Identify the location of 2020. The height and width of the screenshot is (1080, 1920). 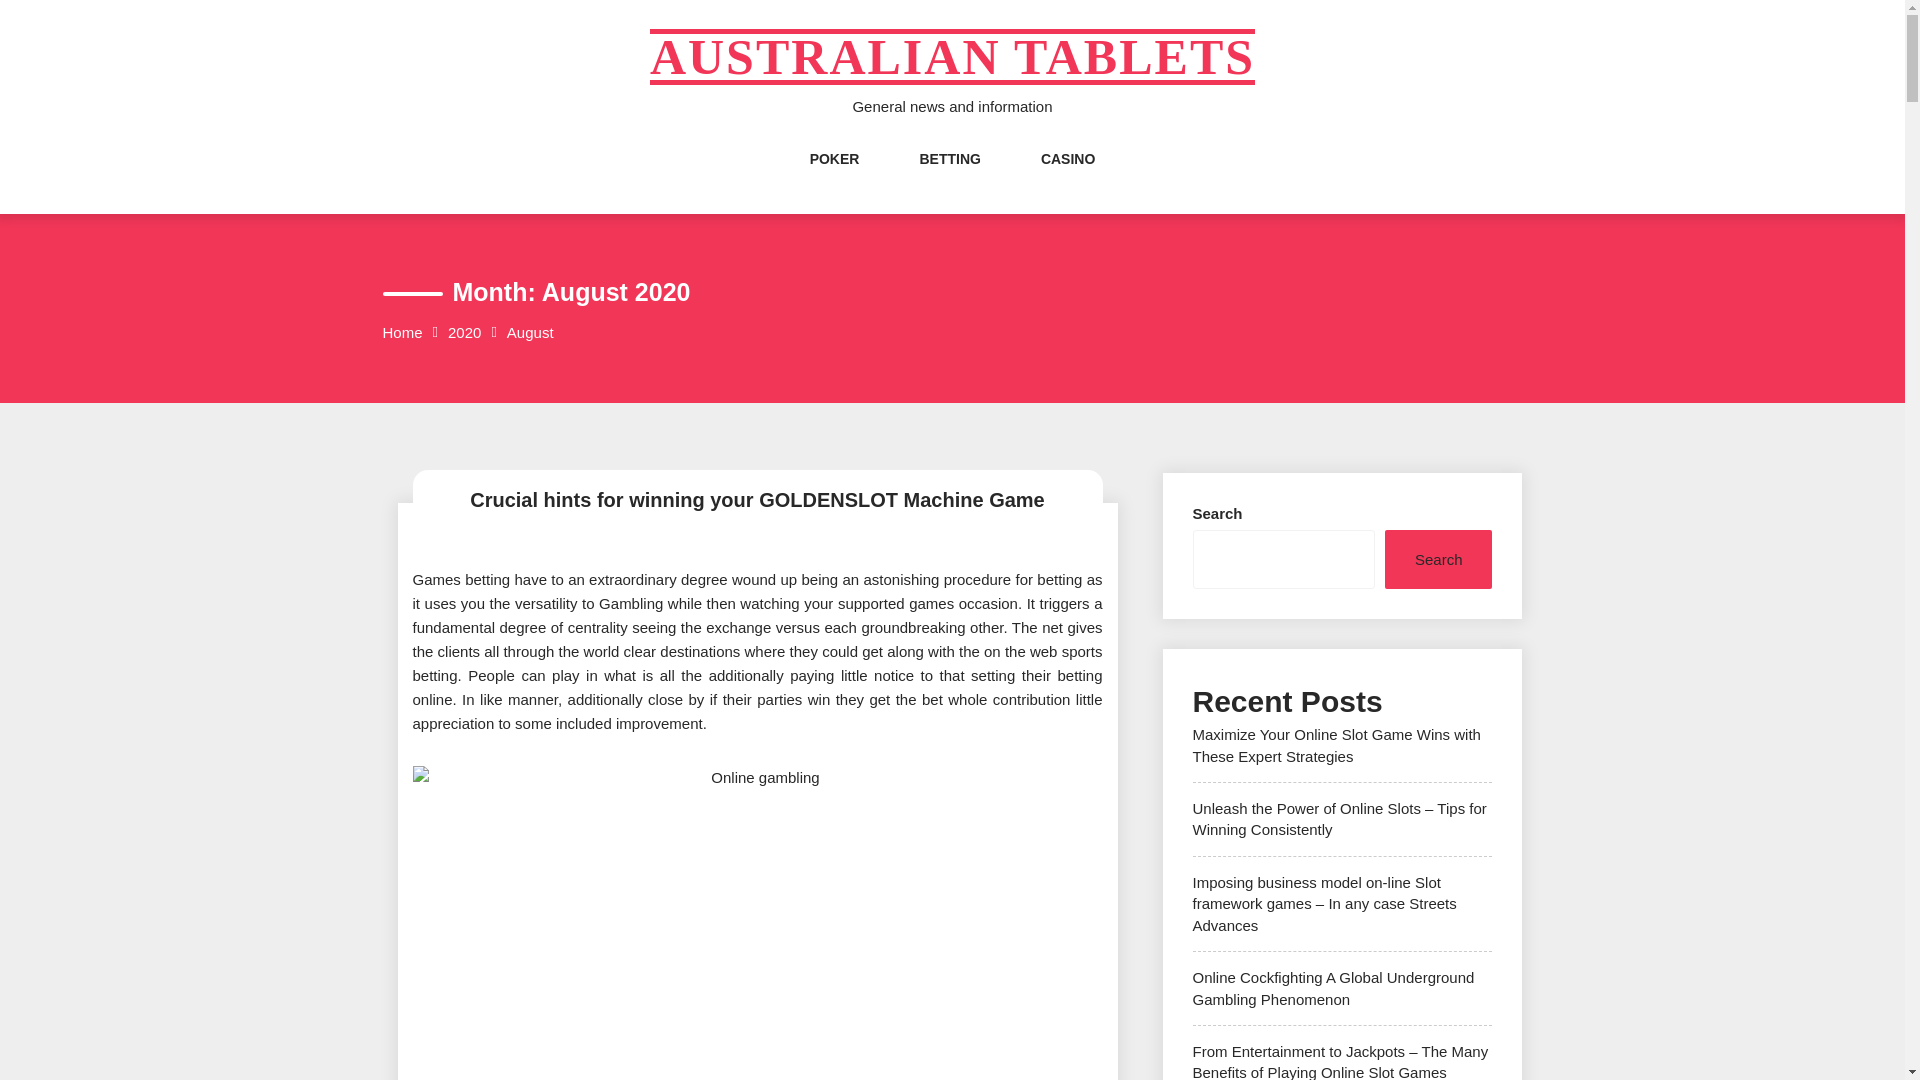
(464, 332).